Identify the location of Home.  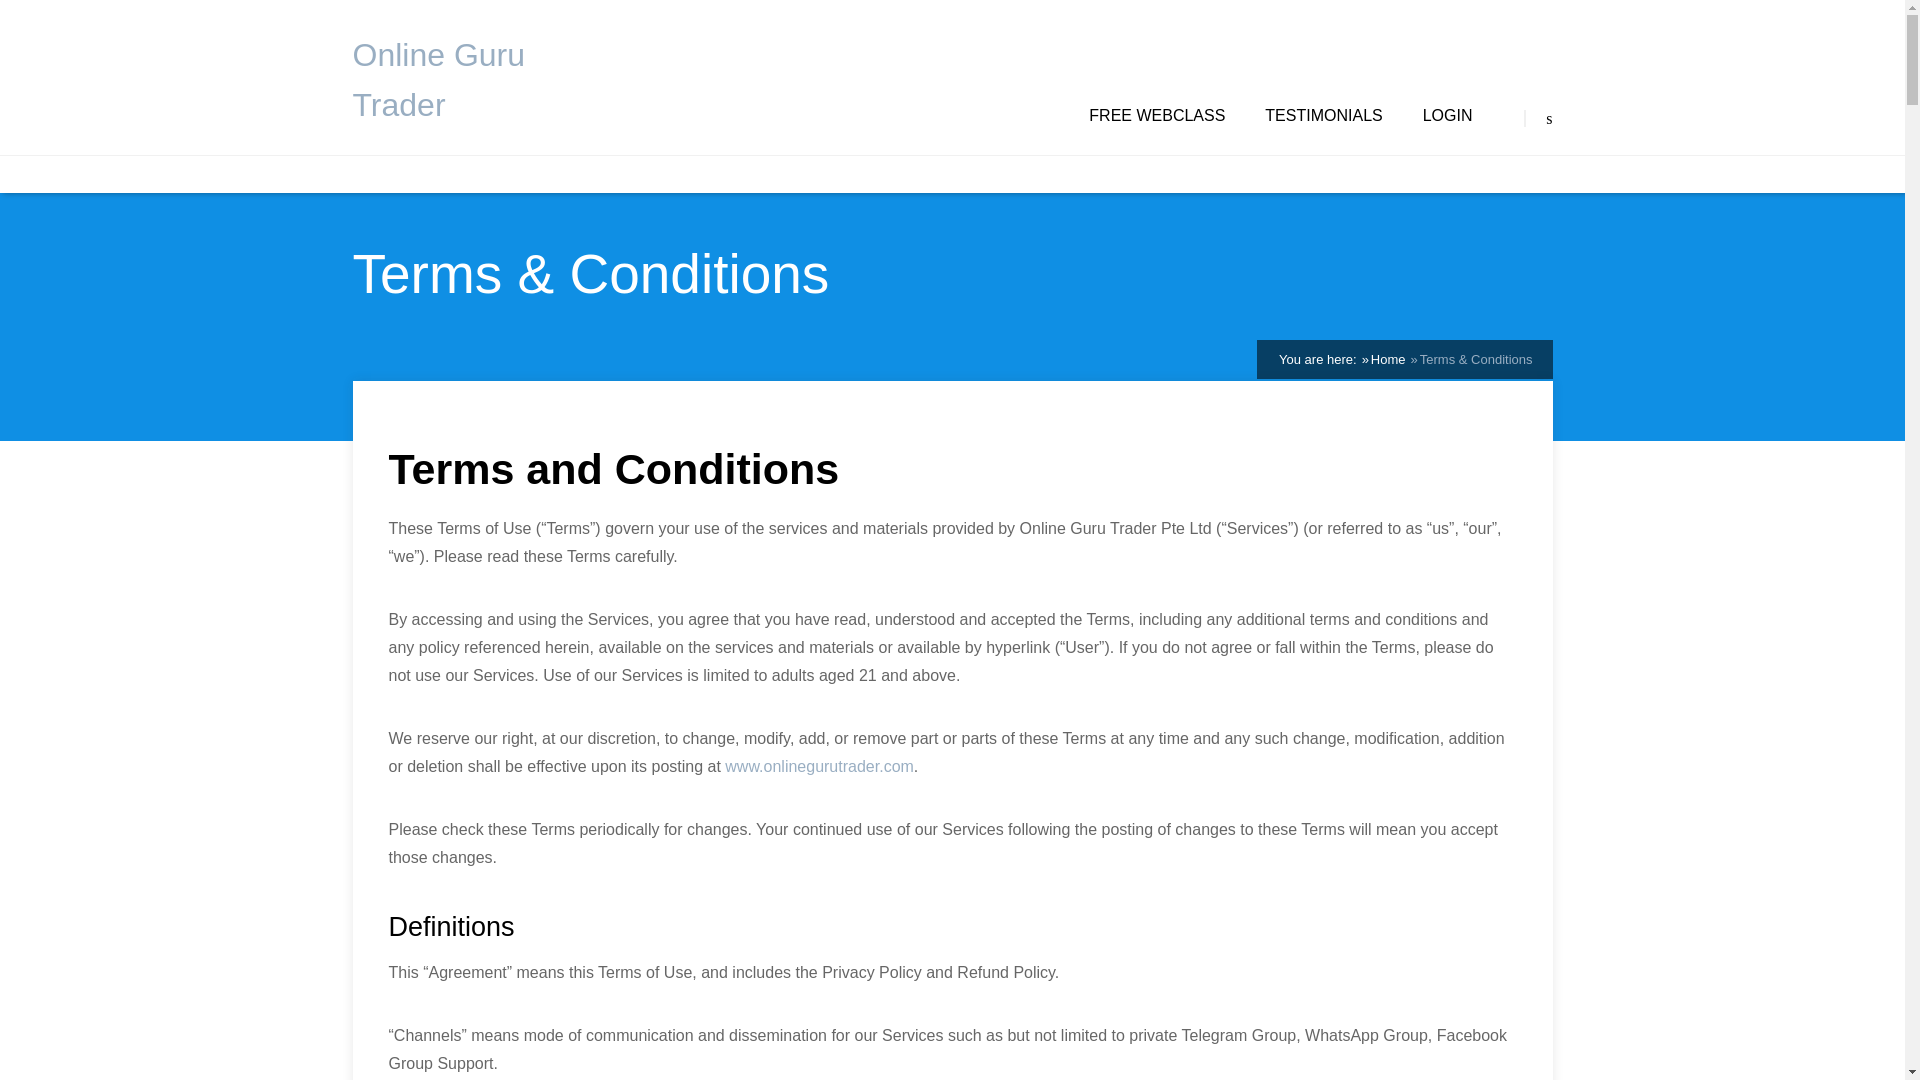
(1388, 360).